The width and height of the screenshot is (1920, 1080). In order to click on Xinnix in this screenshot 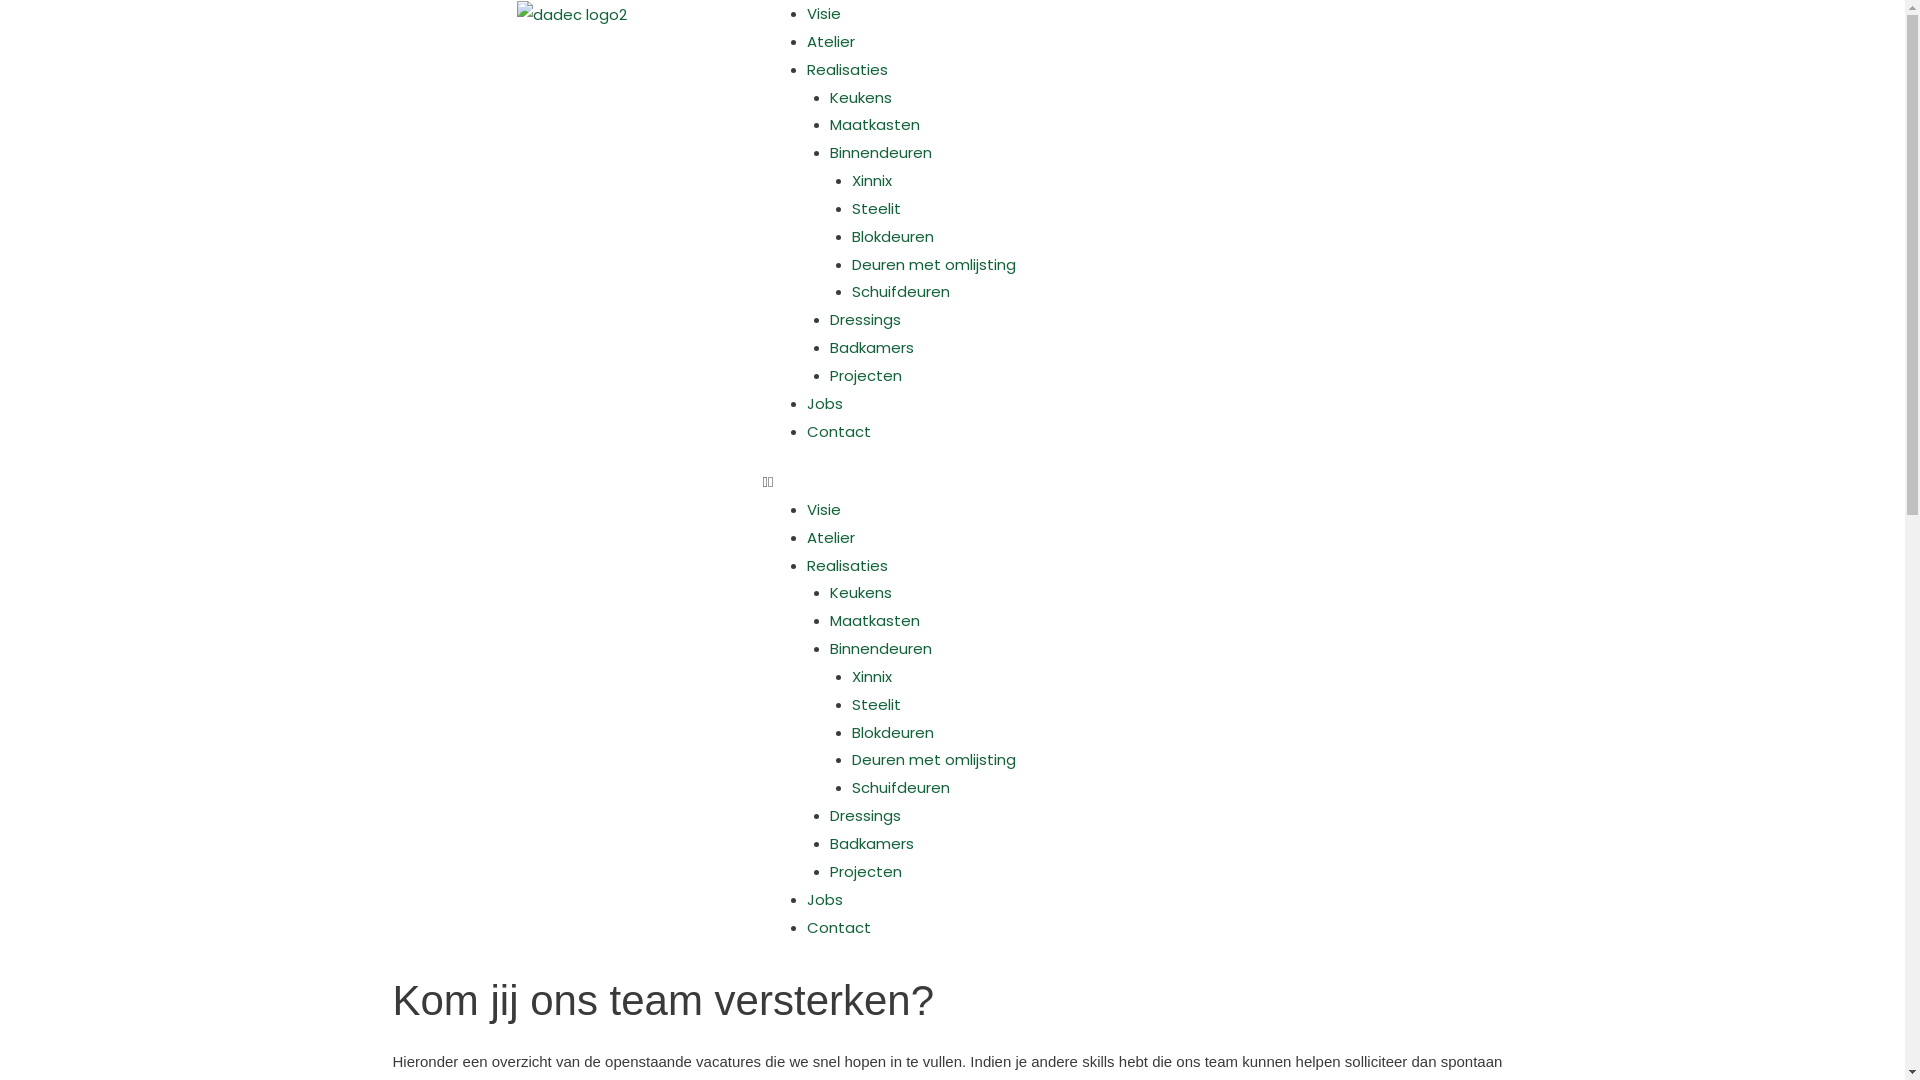, I will do `click(872, 180)`.